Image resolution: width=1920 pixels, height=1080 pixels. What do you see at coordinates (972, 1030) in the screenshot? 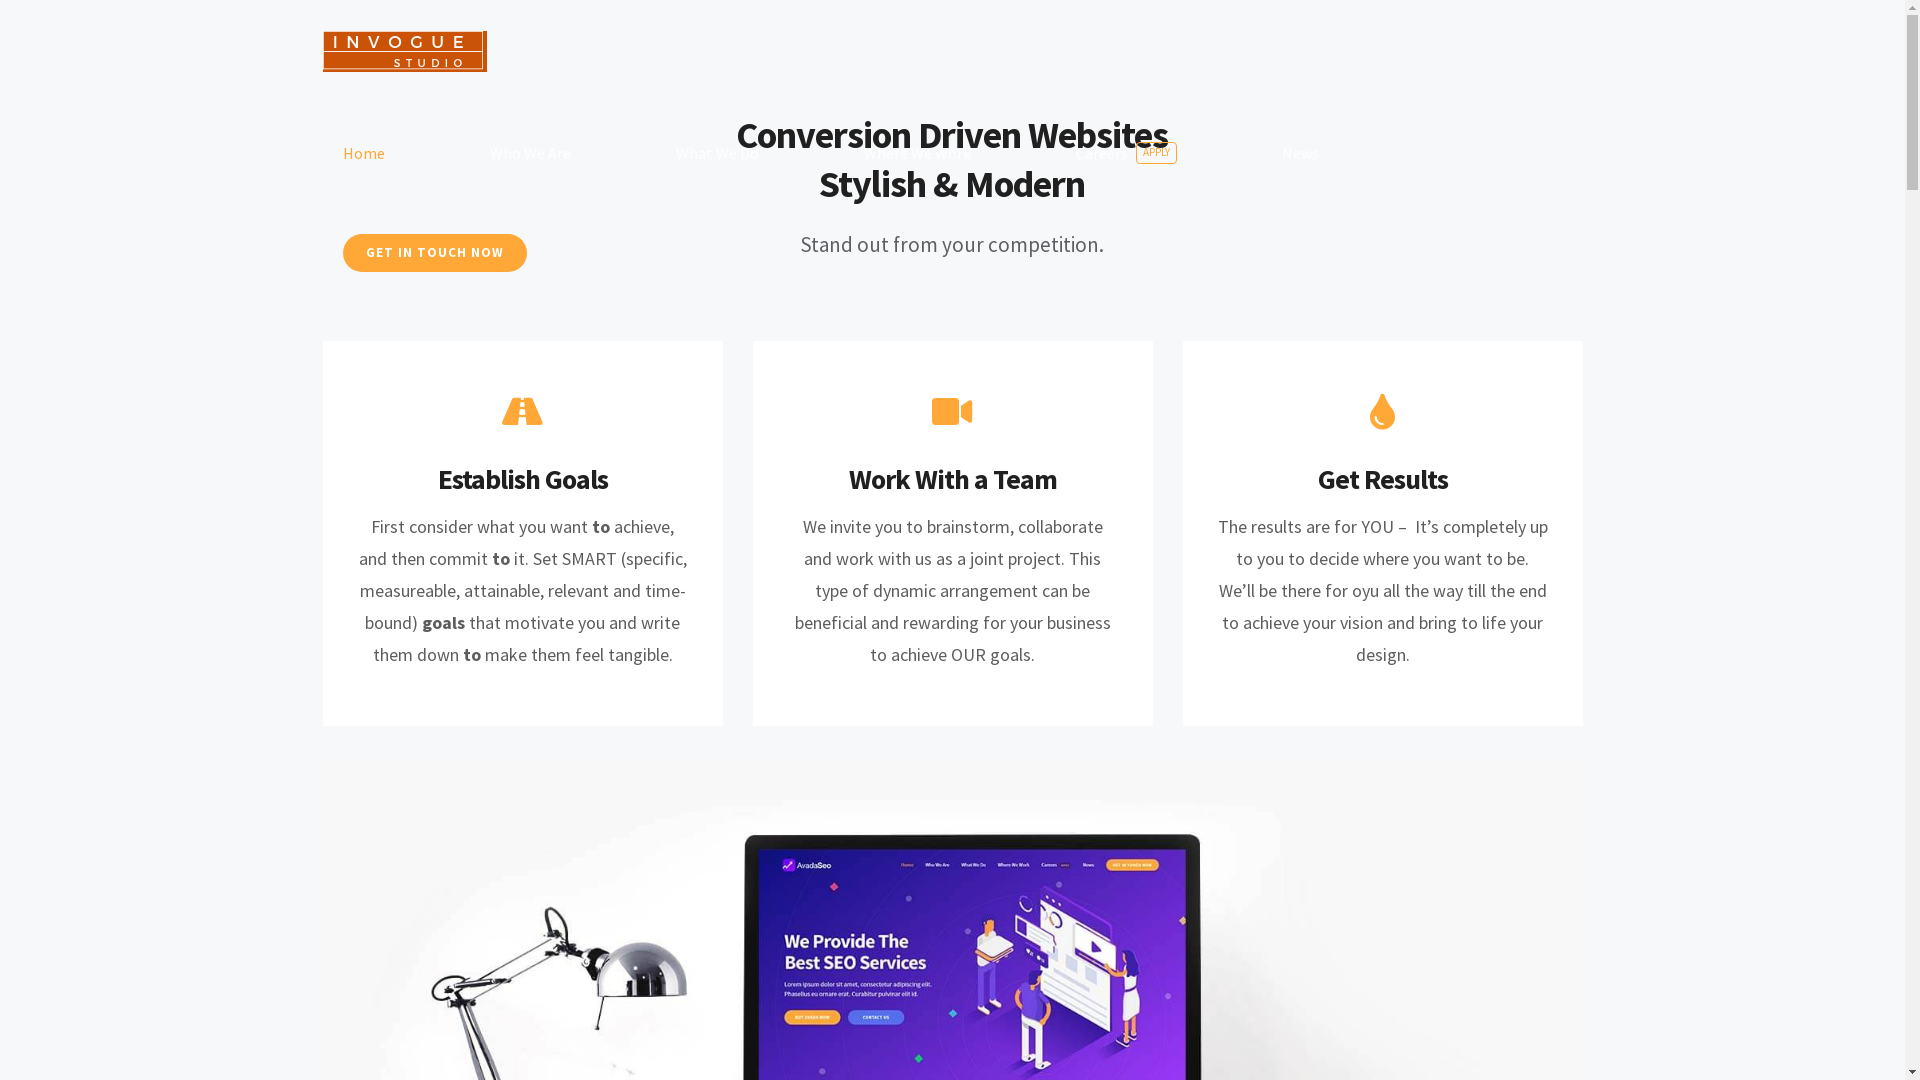
I see `YouTube` at bounding box center [972, 1030].